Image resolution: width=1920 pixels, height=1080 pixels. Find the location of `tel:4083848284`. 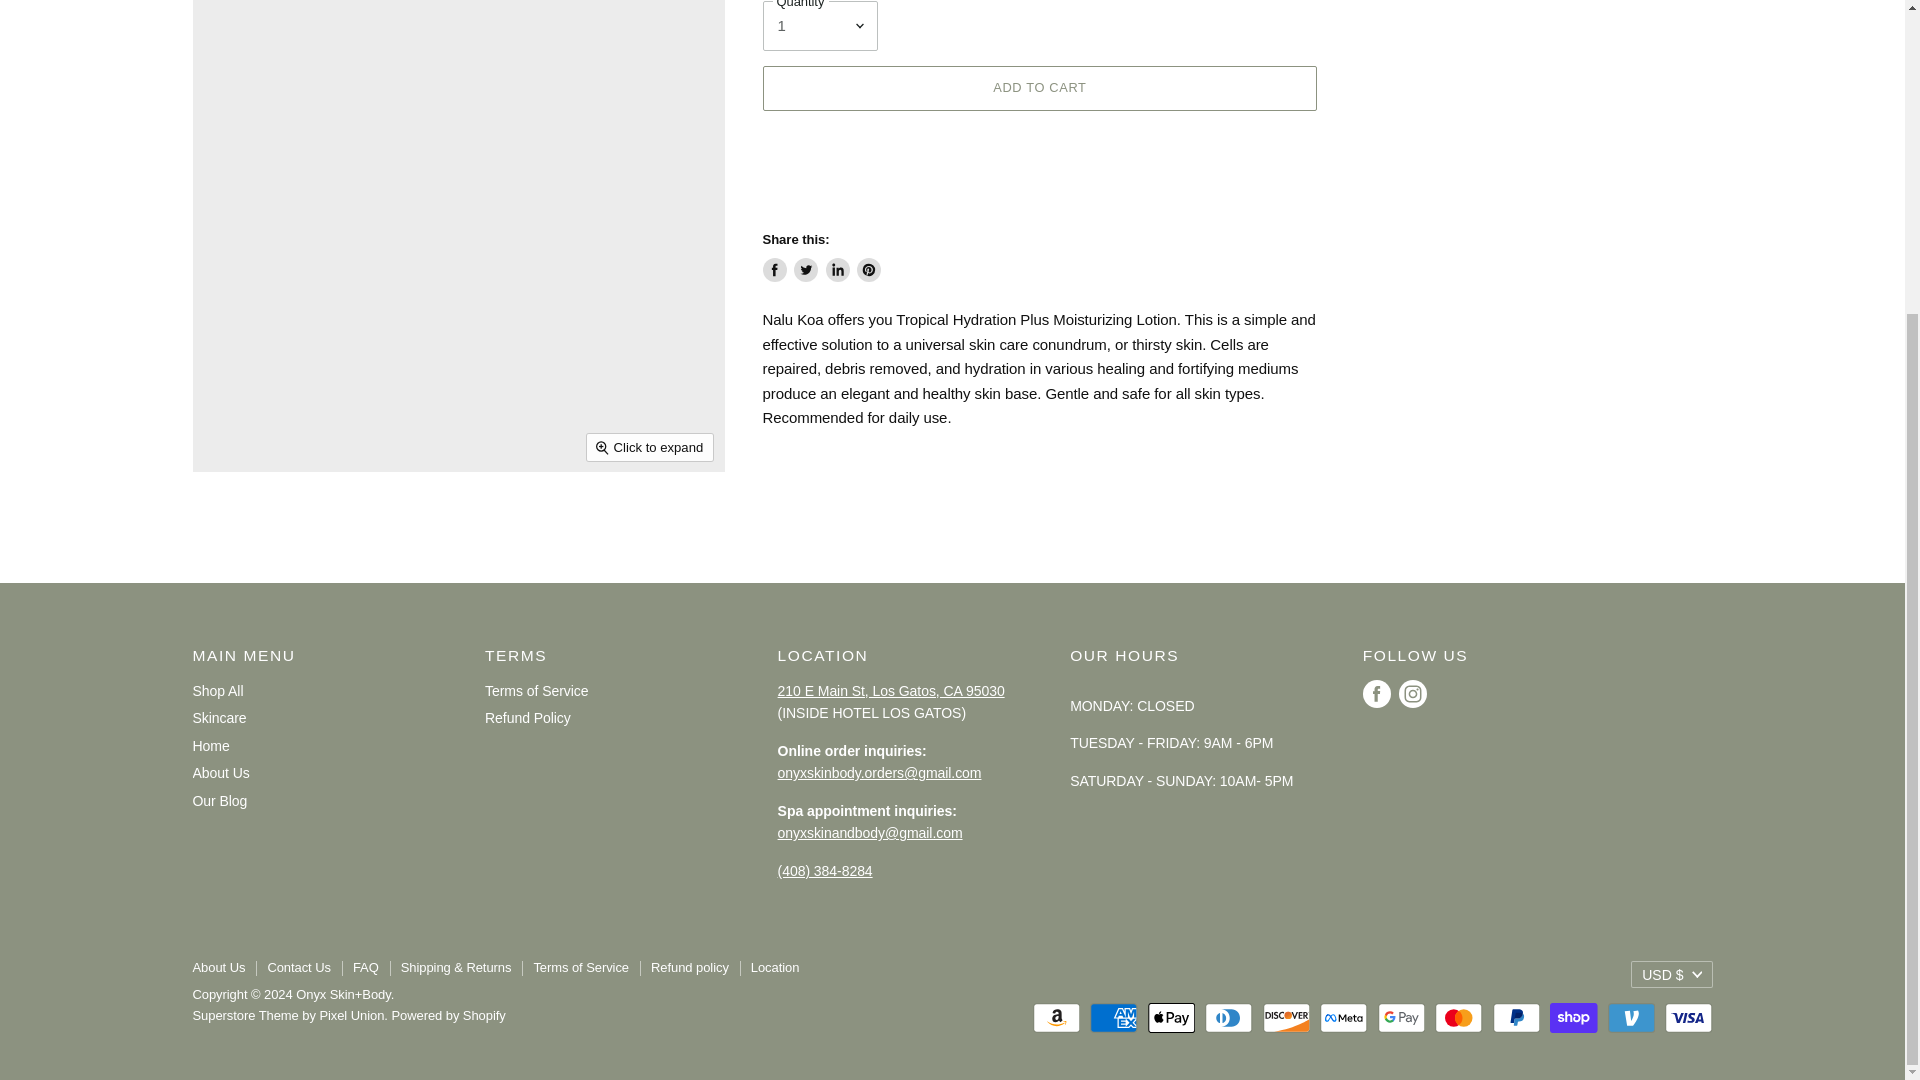

tel:4083848284 is located at coordinates (825, 870).